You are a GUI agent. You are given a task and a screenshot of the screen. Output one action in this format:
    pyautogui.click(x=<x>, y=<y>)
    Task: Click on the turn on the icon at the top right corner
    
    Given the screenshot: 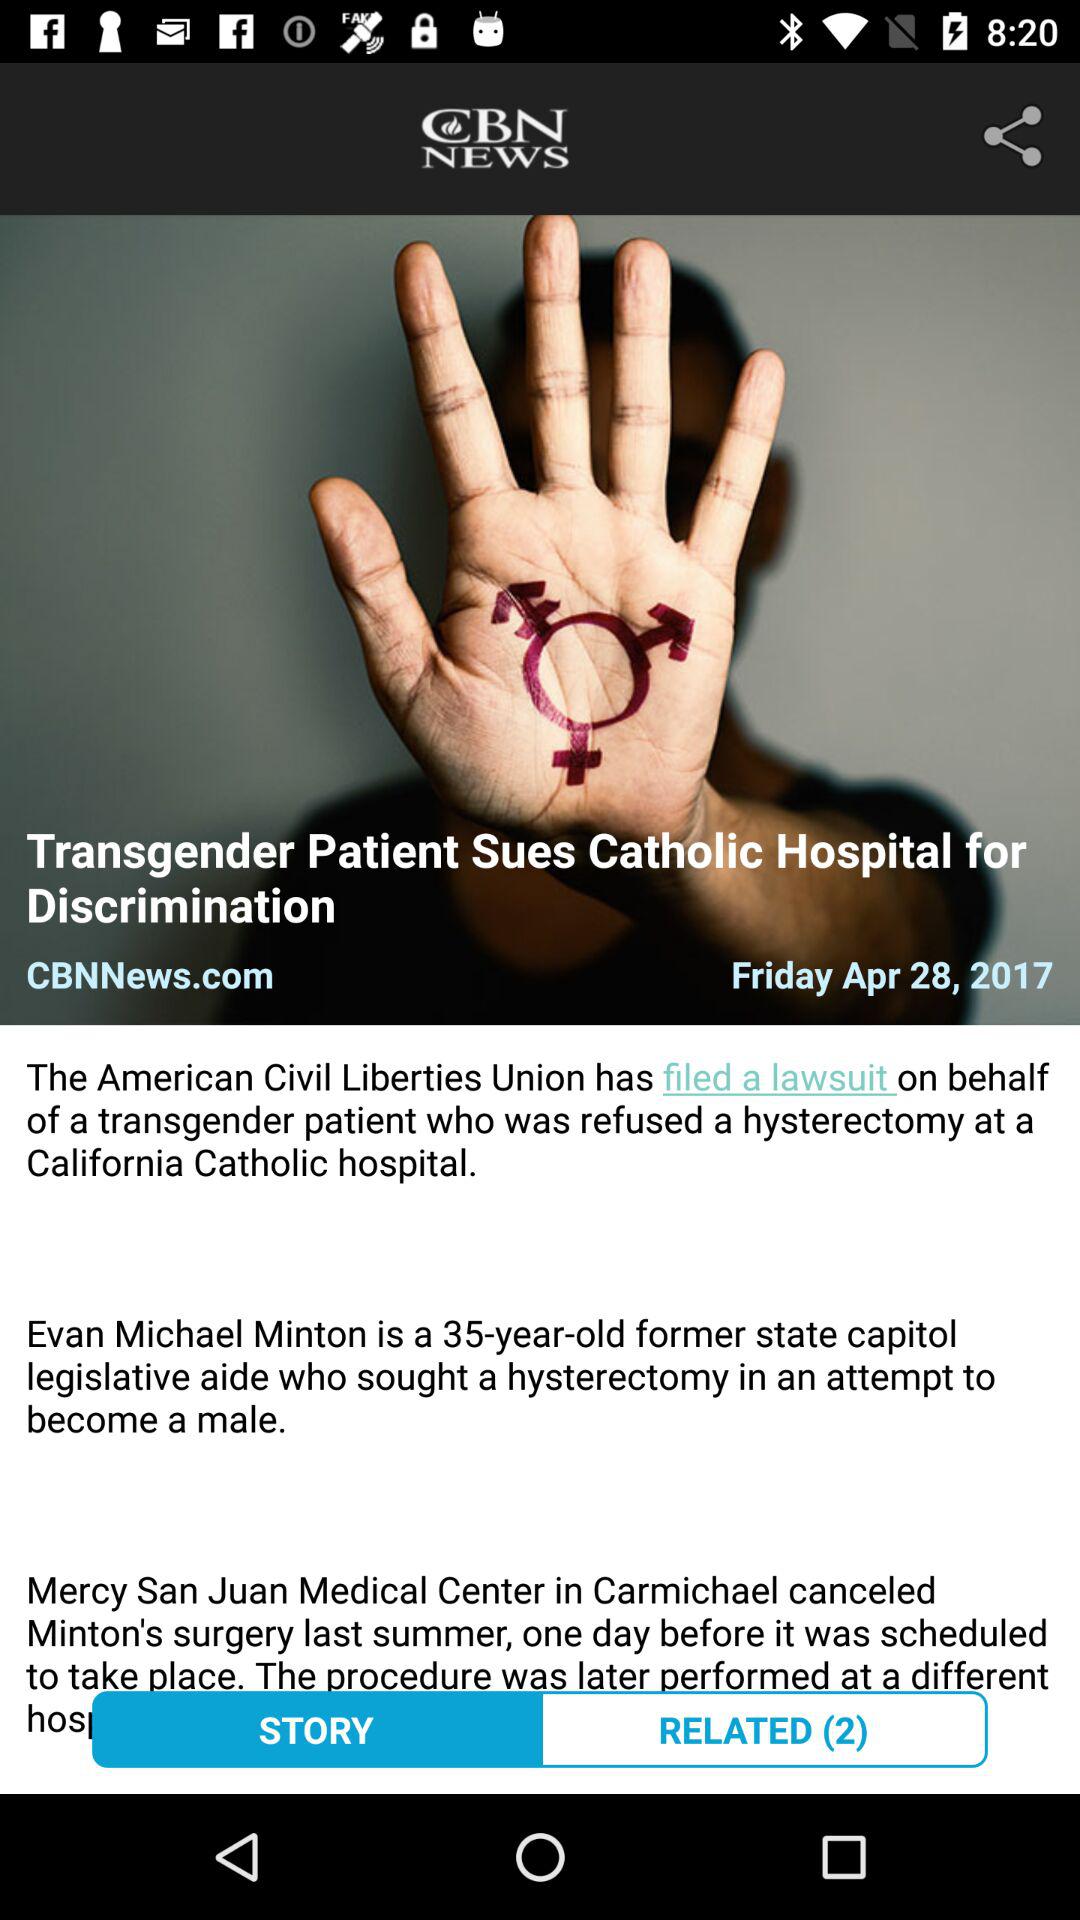 What is the action you would take?
    pyautogui.click(x=1016, y=136)
    